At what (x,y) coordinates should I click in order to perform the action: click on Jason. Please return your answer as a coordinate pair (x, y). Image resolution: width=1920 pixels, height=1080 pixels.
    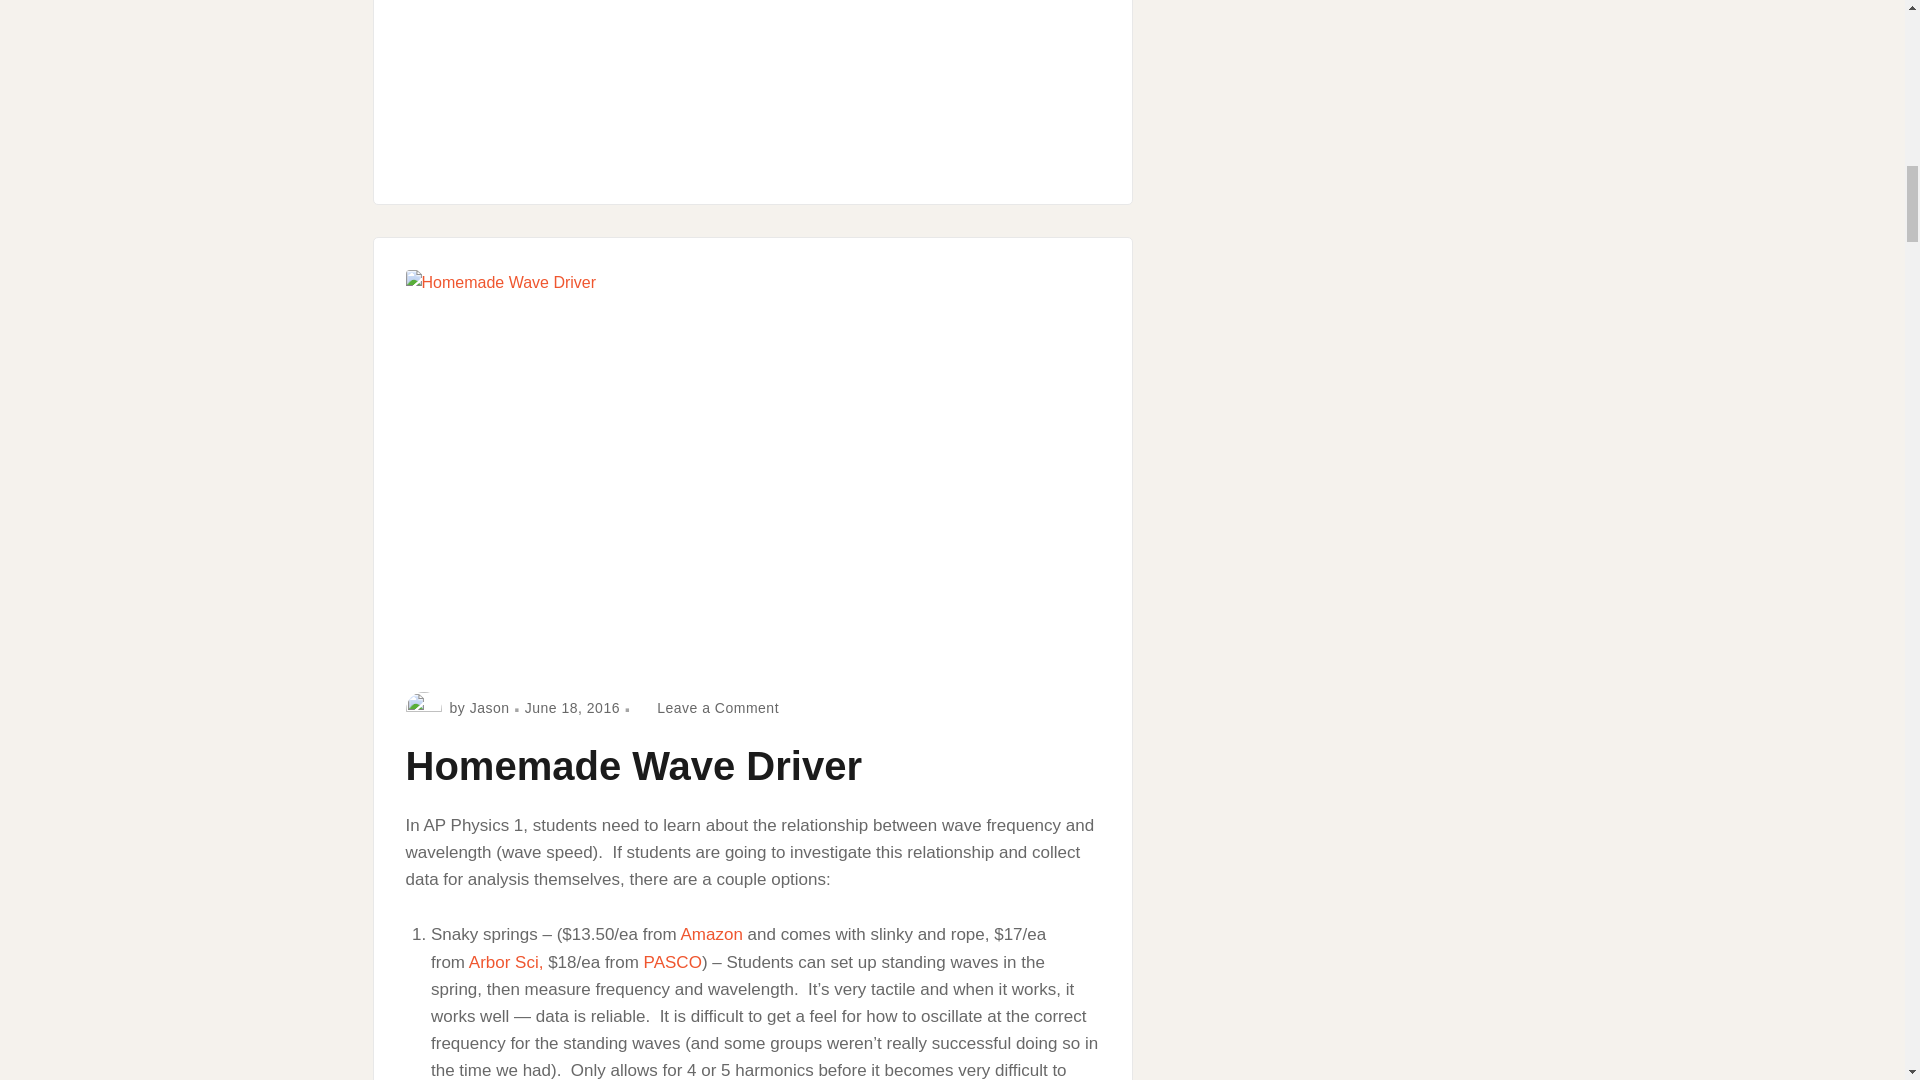
    Looking at the image, I should click on (634, 766).